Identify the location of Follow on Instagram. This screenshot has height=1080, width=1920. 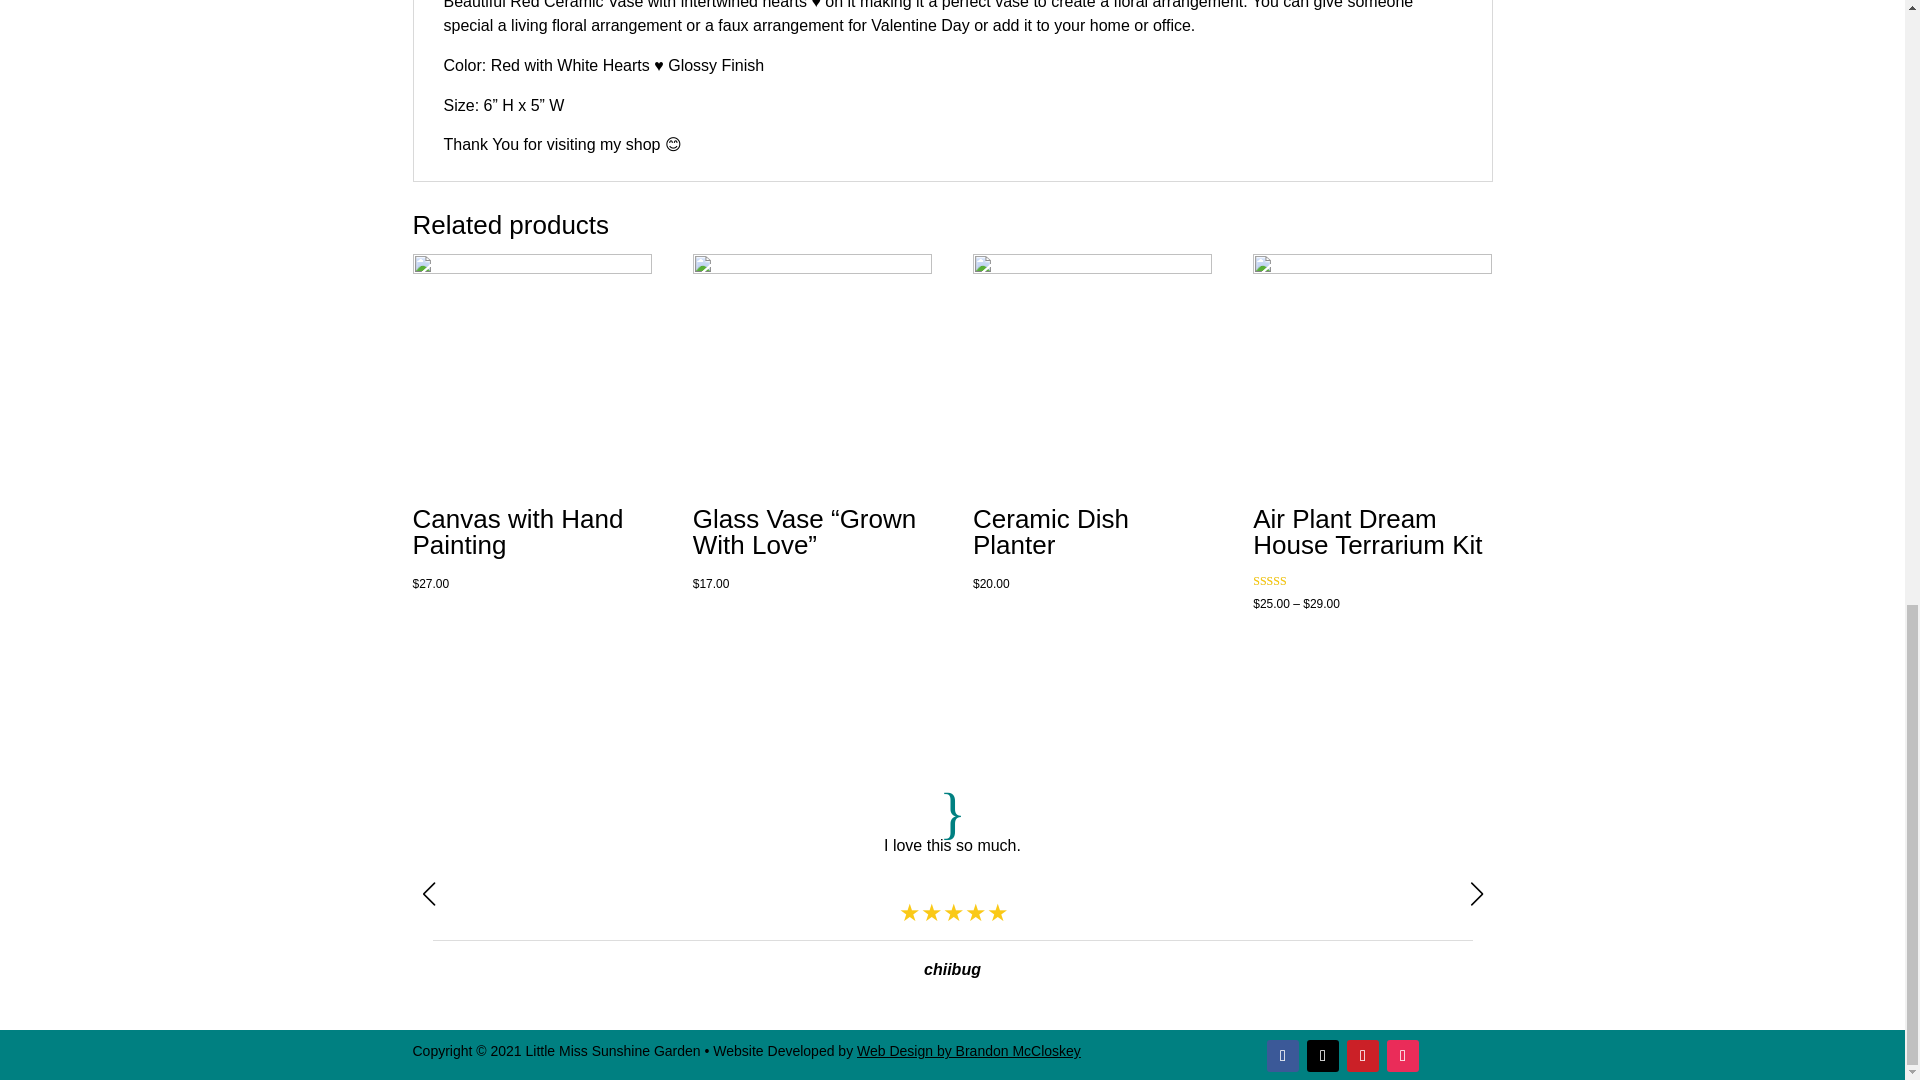
(1402, 1056).